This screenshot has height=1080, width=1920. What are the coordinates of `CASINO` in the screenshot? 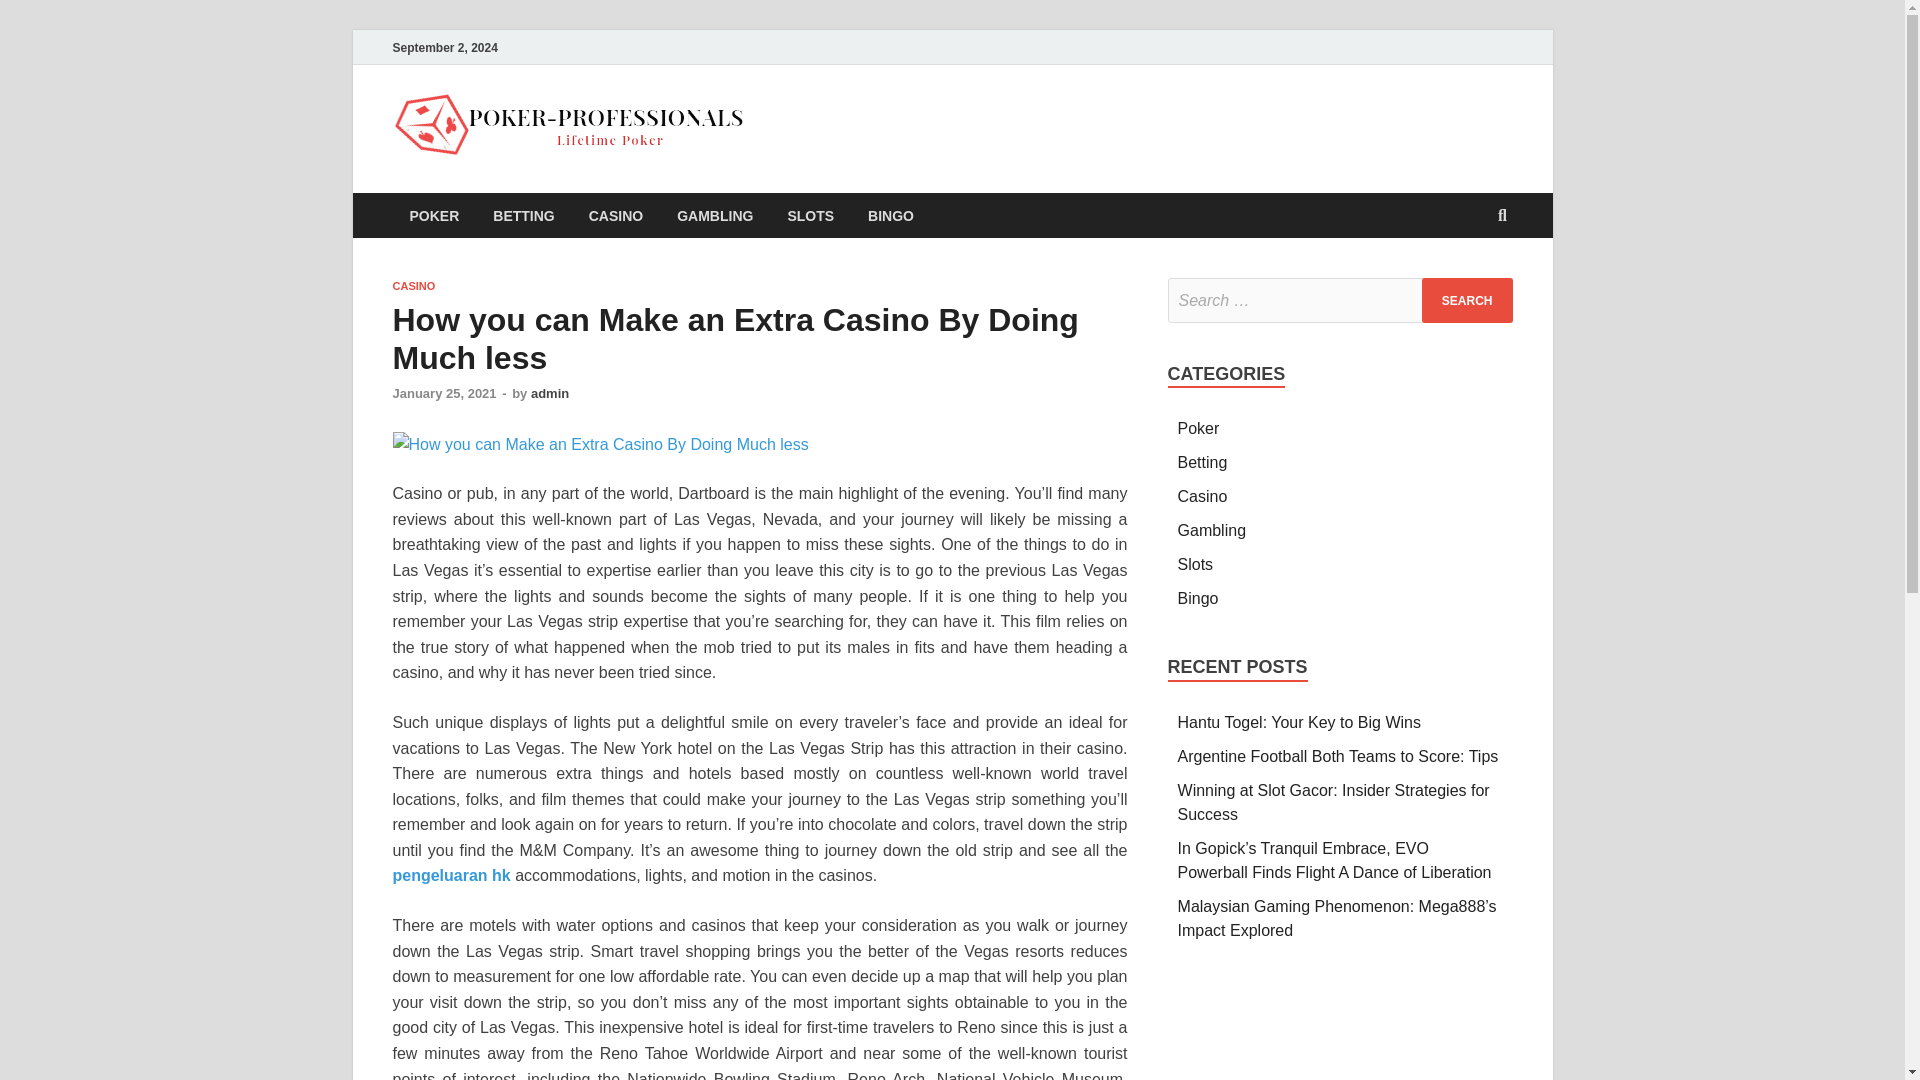 It's located at (413, 285).